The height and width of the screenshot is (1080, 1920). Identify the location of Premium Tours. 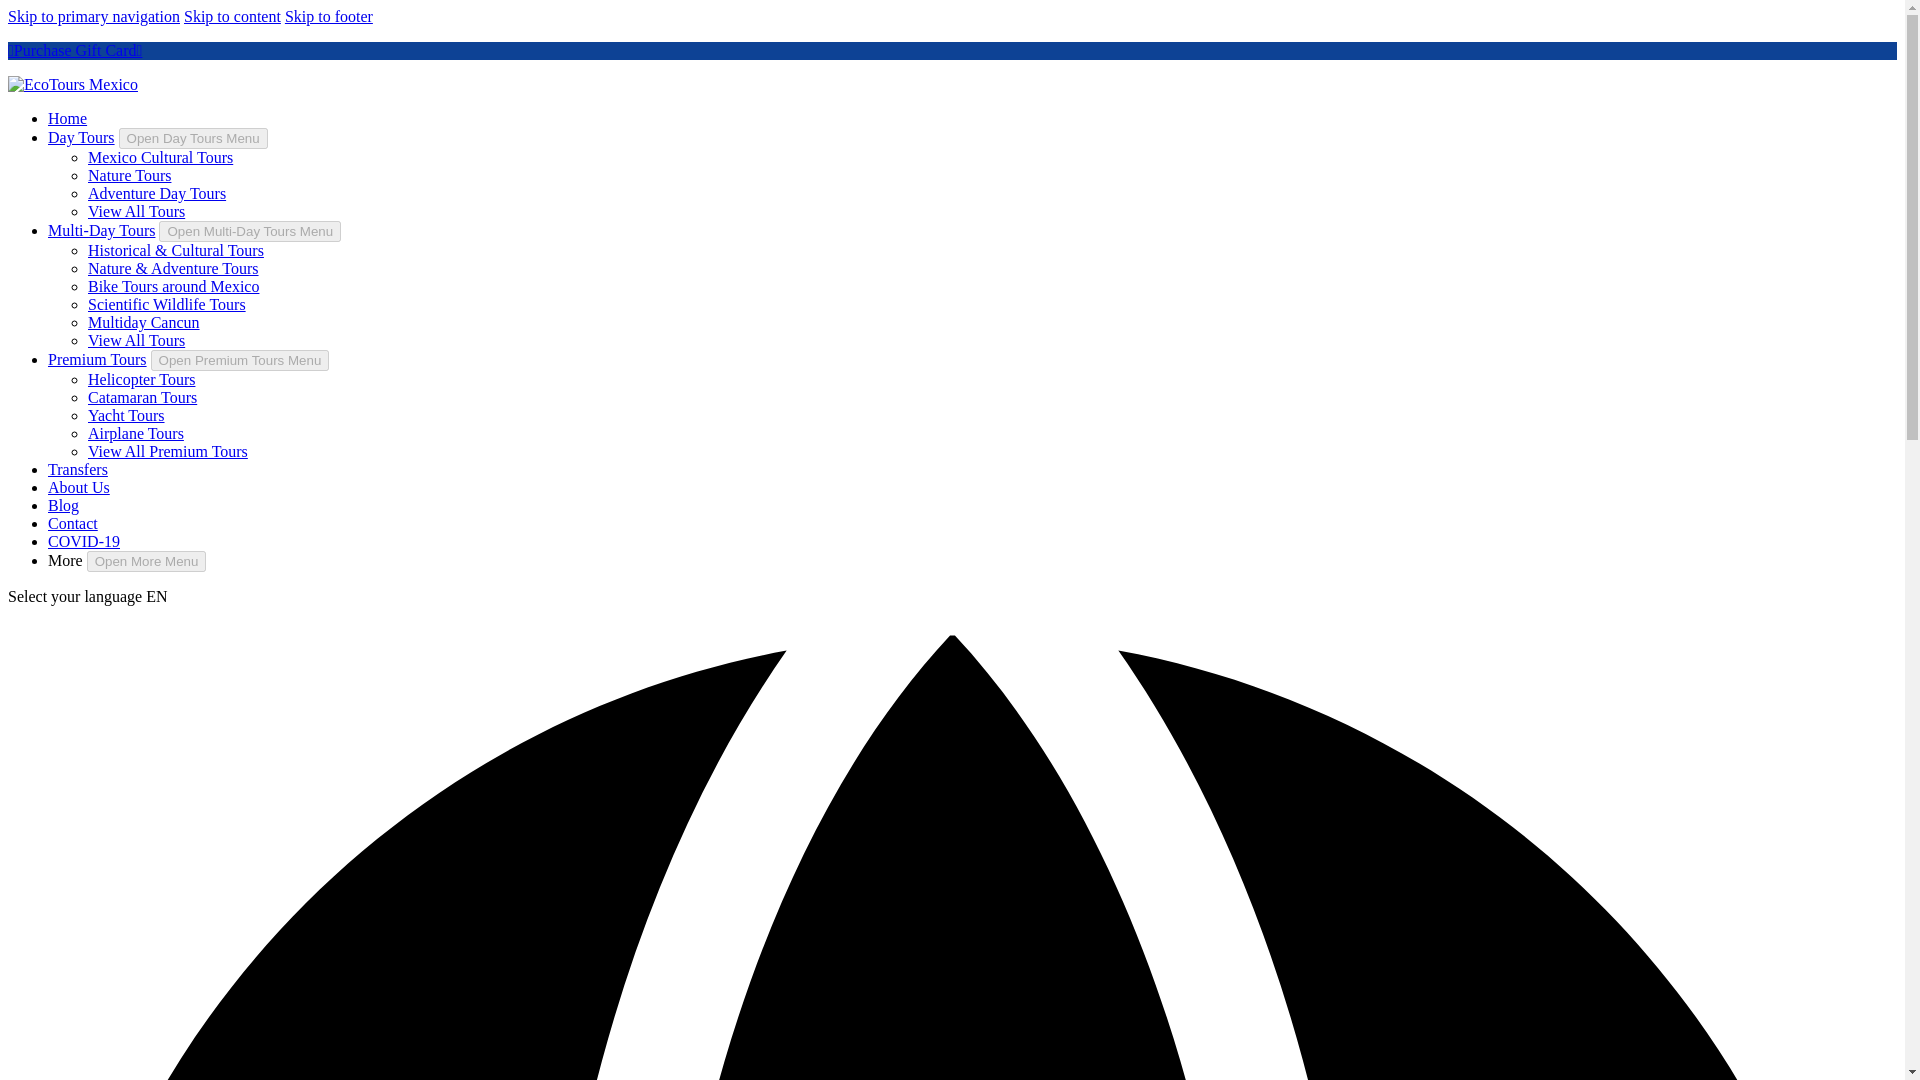
(98, 360).